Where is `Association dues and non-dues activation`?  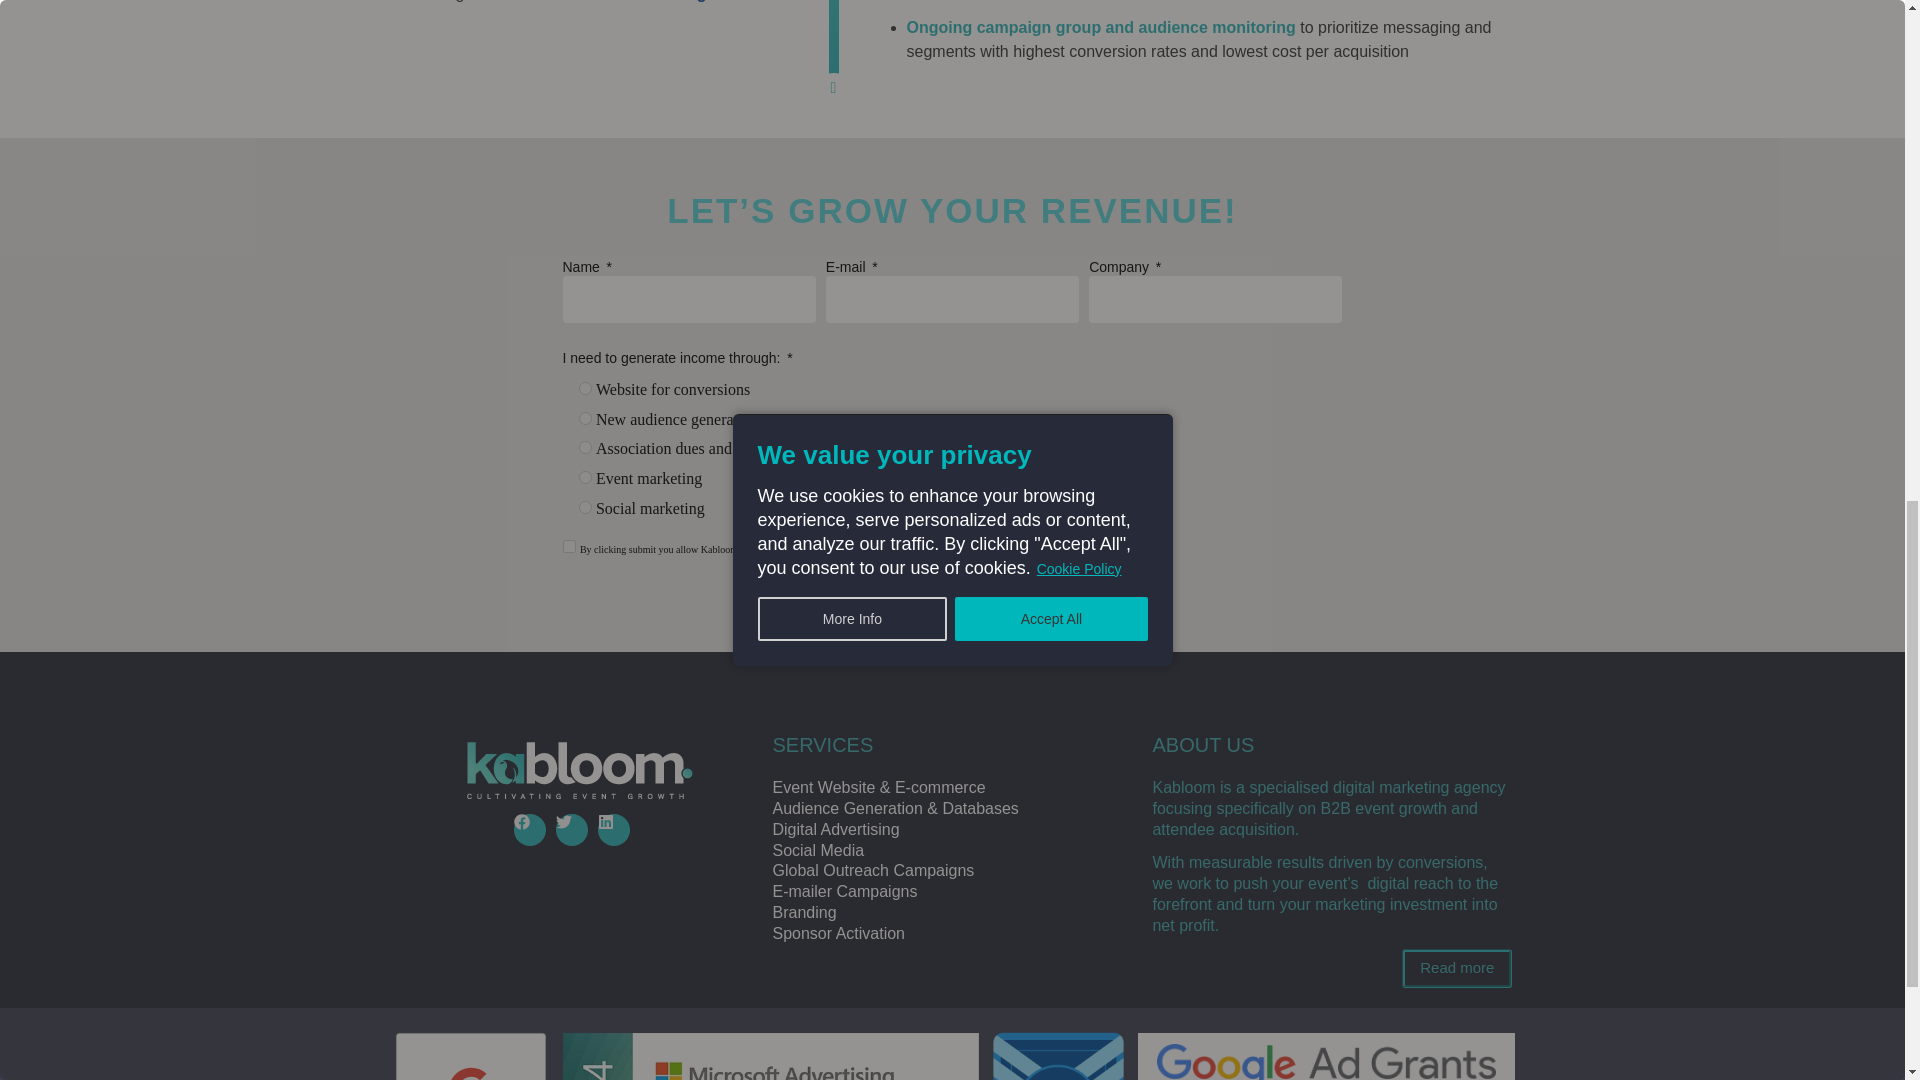
Association dues and non-dues activation is located at coordinates (584, 446).